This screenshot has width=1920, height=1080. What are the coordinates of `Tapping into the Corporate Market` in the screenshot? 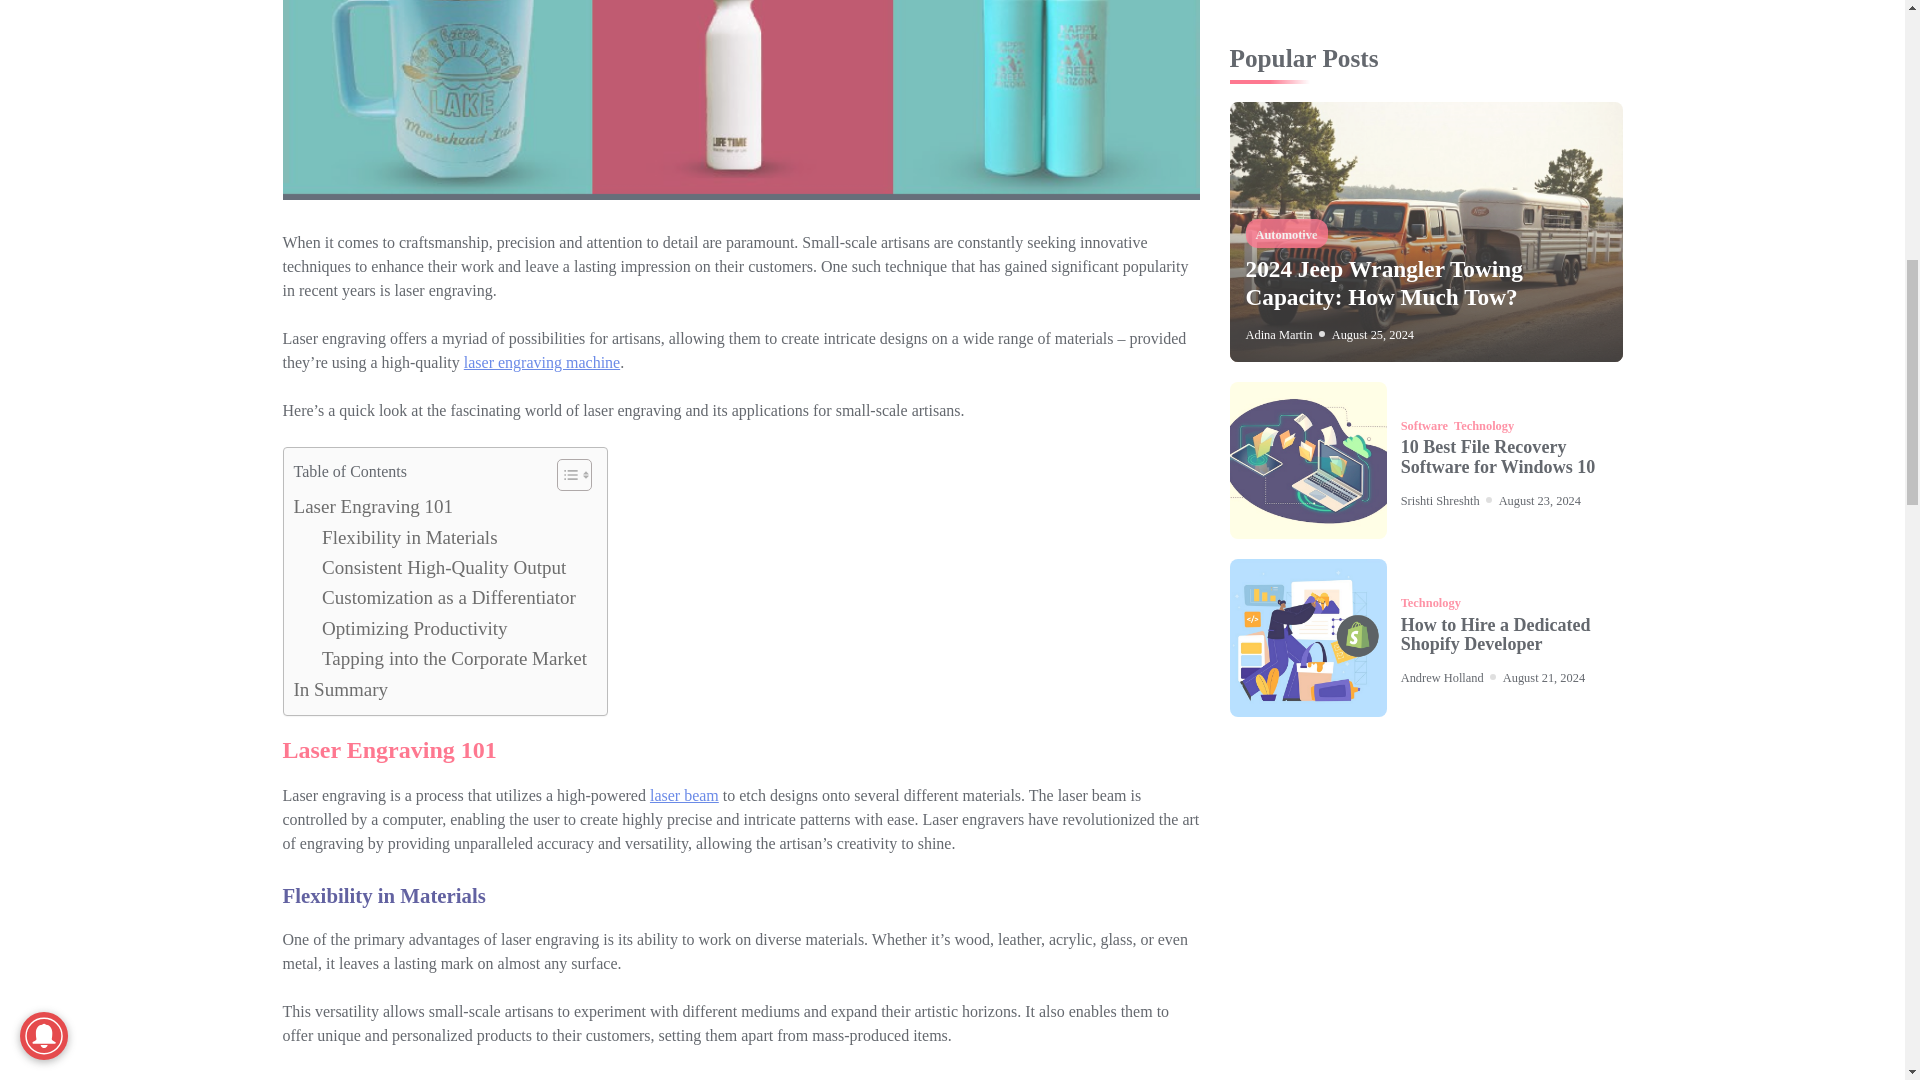 It's located at (454, 658).